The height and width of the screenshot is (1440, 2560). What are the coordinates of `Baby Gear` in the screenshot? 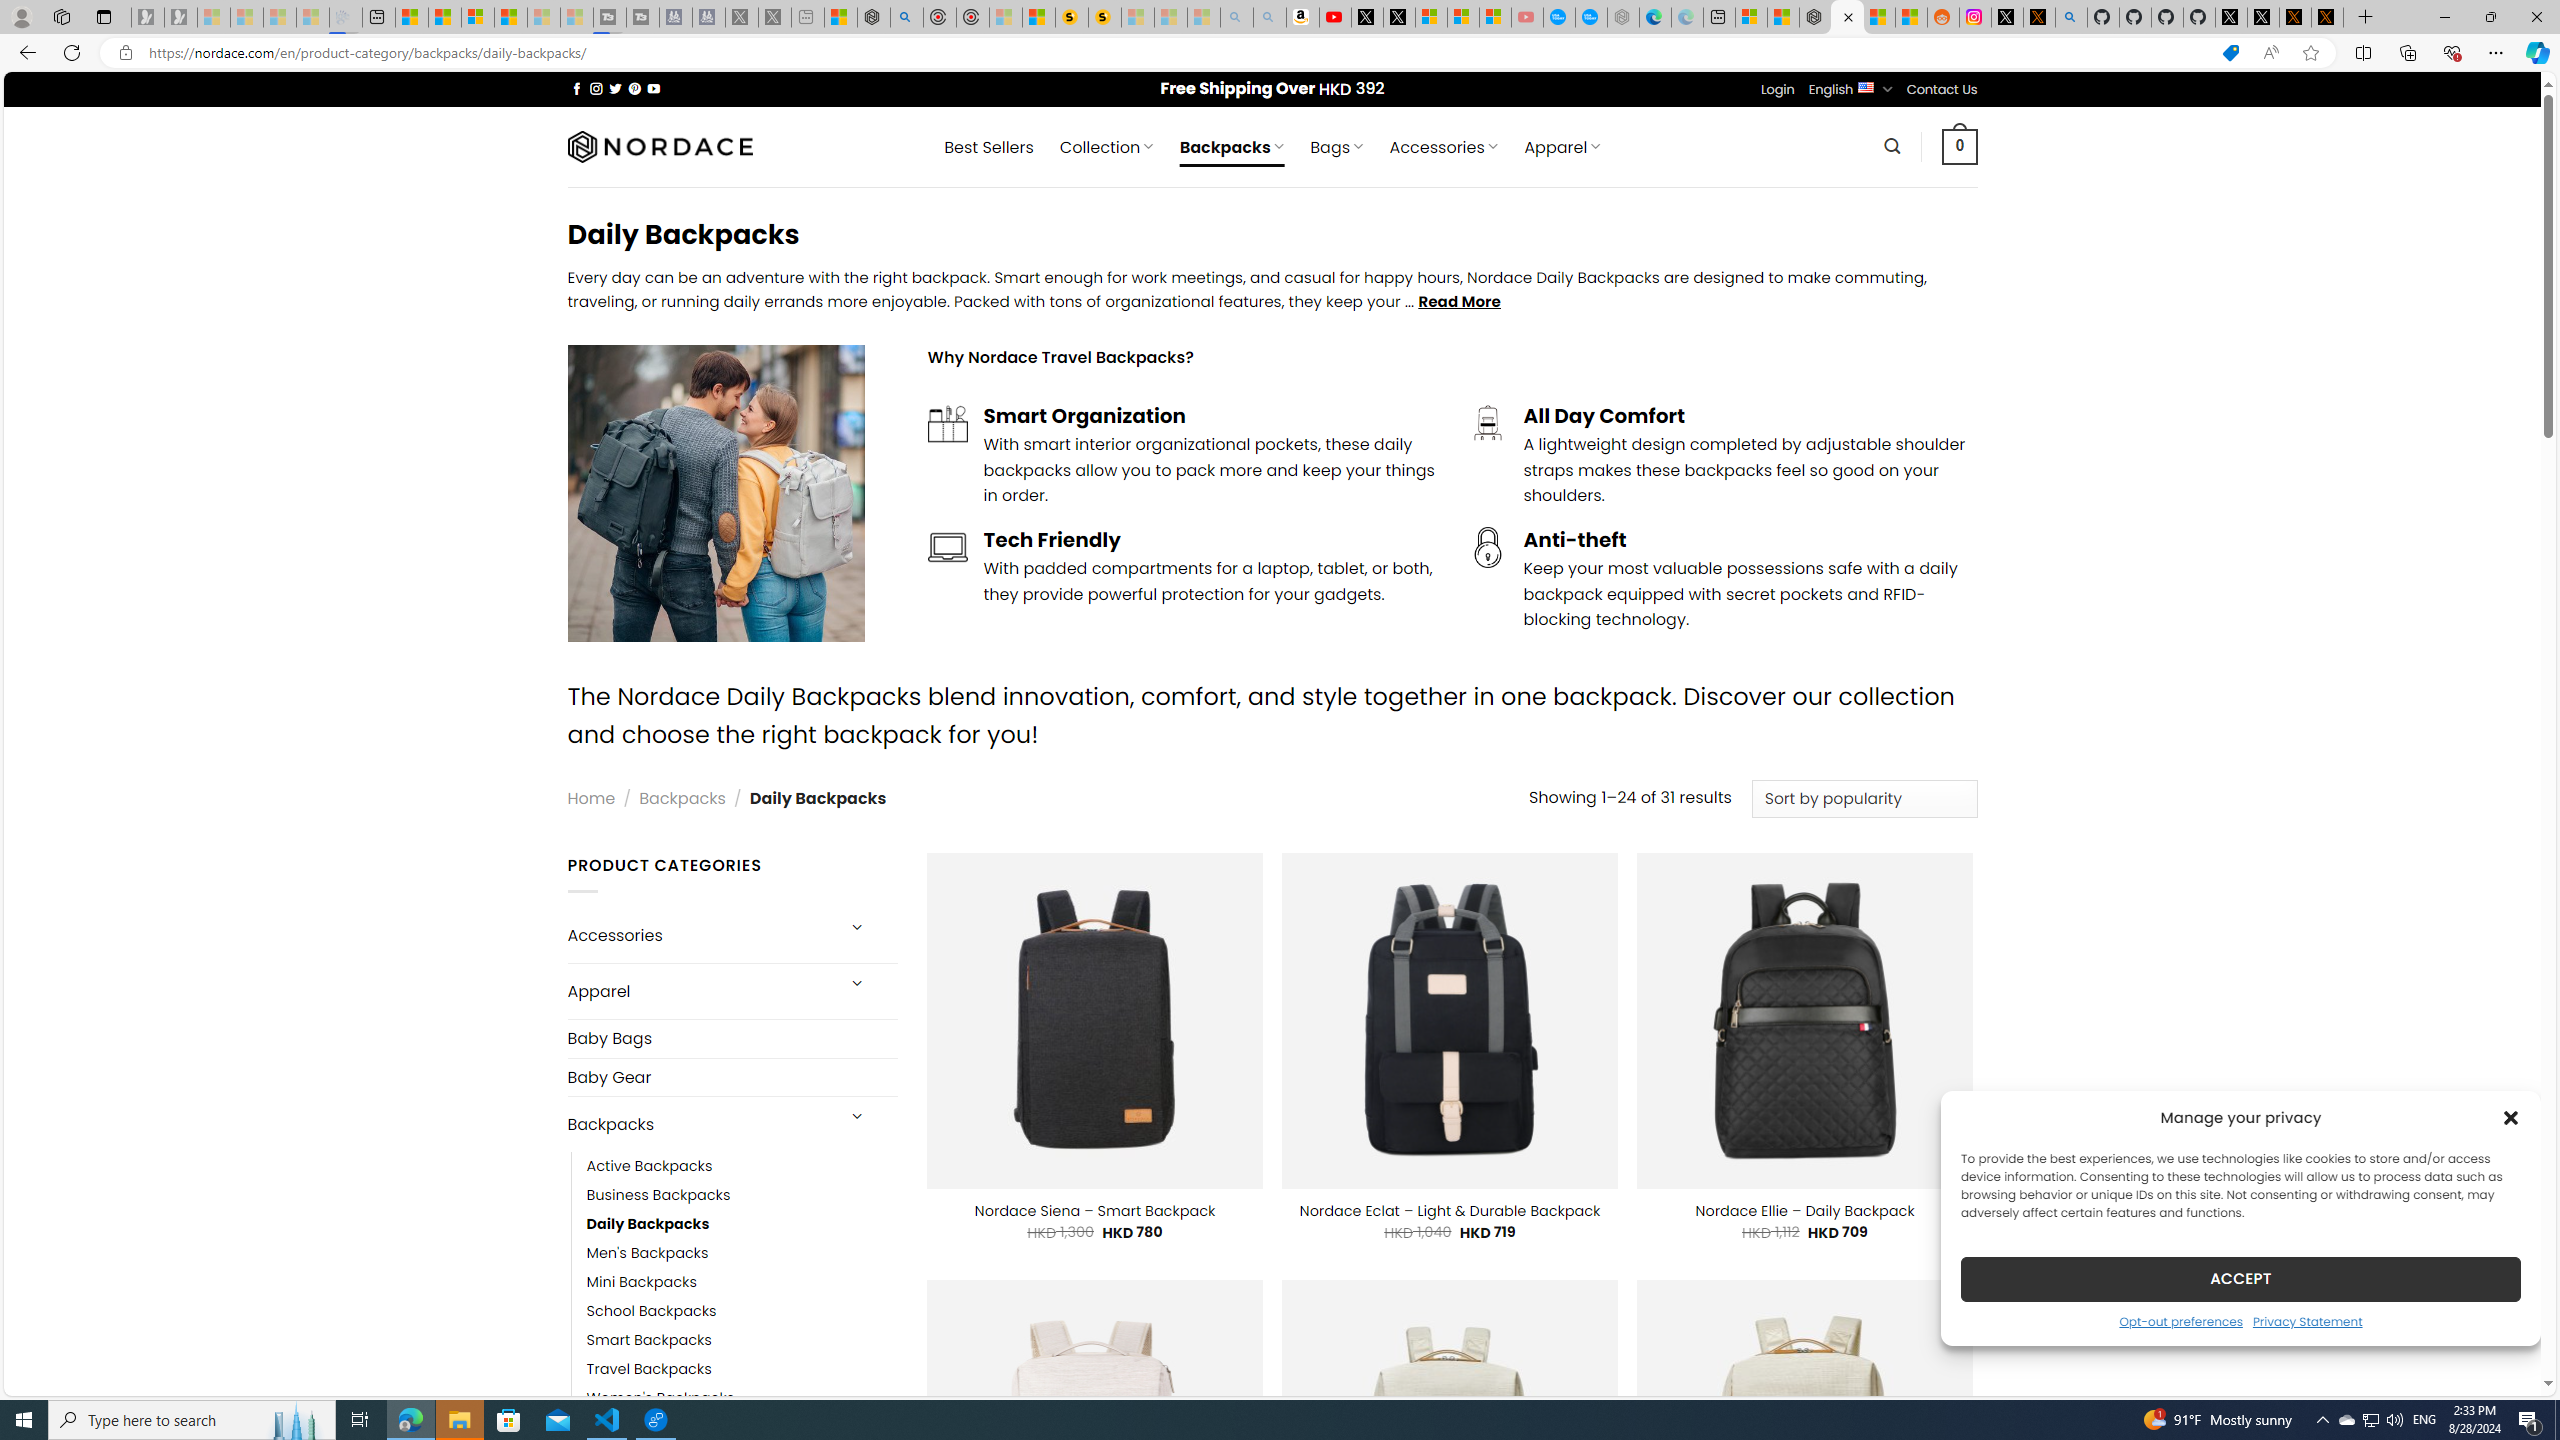 It's located at (732, 1076).